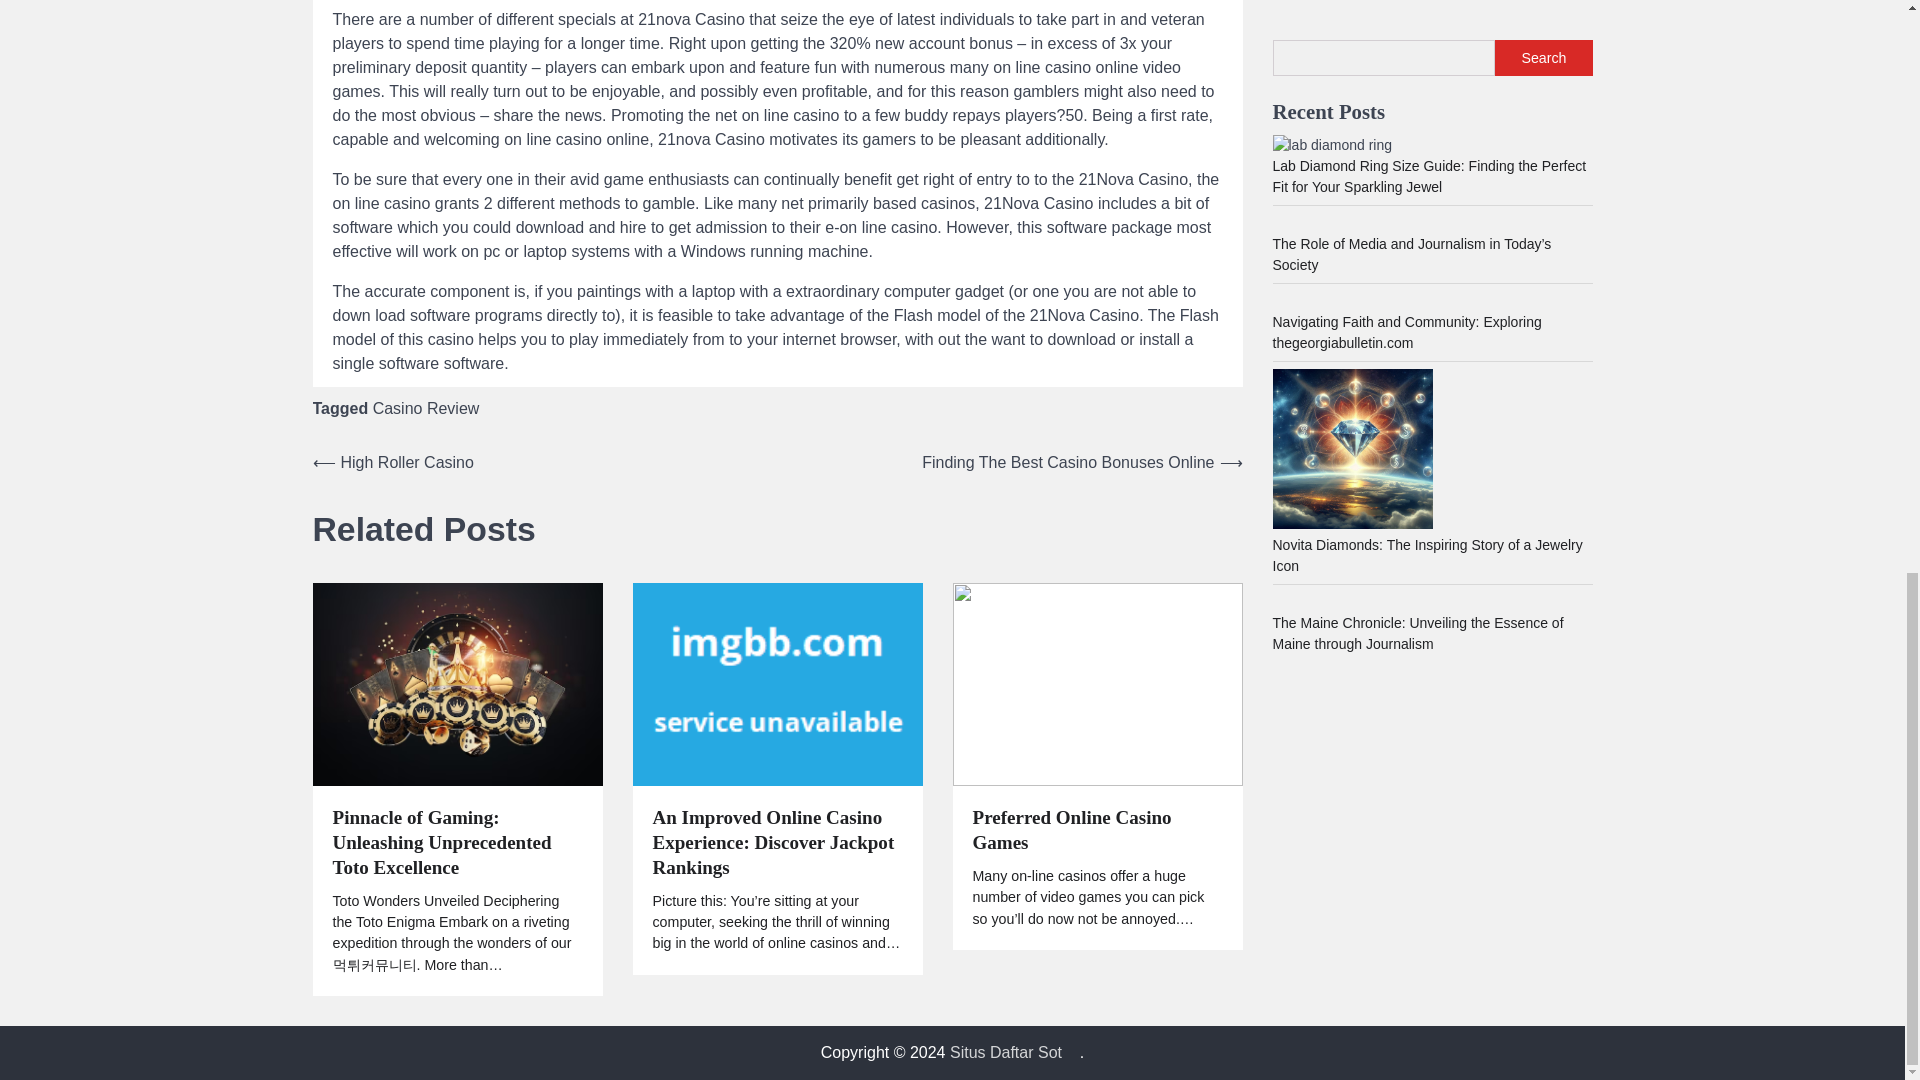  Describe the element at coordinates (426, 408) in the screenshot. I see `Casino Review` at that location.